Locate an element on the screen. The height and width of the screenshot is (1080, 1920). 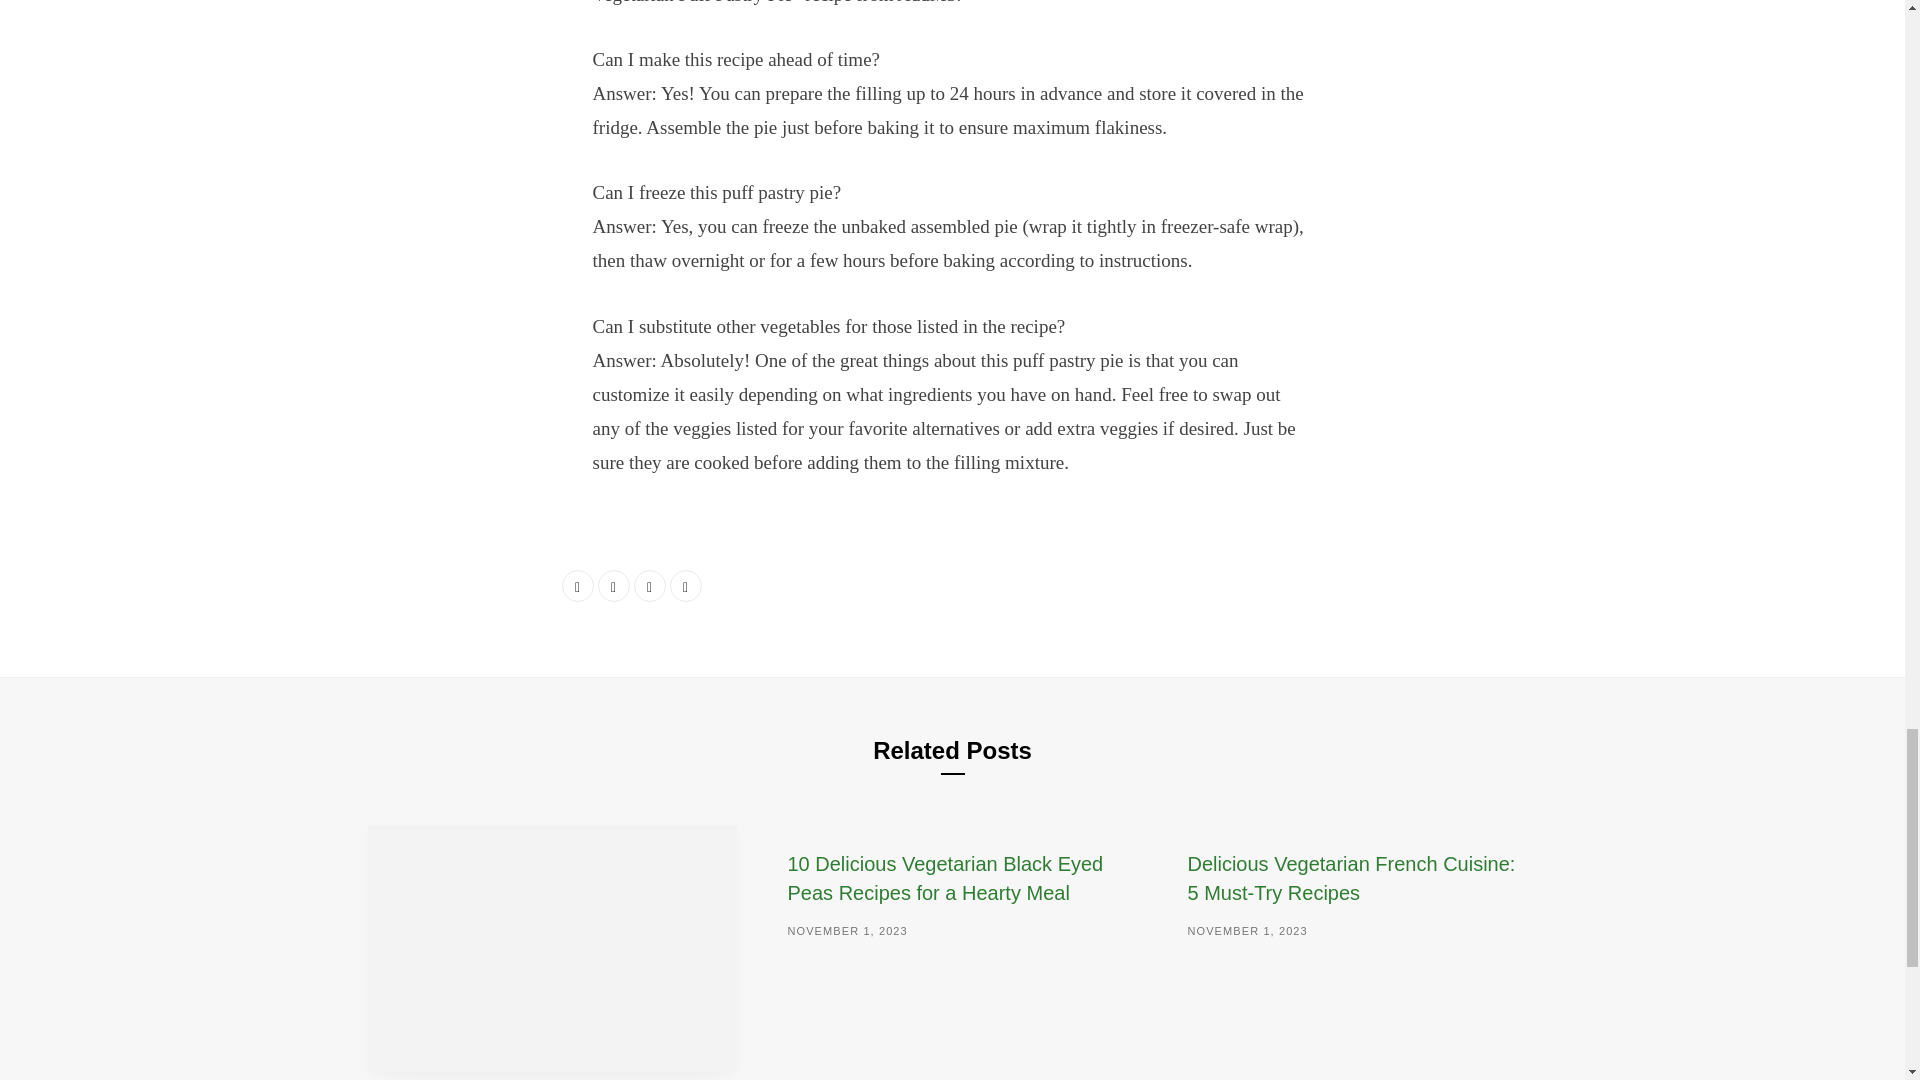
Delicious Vegetarian French Cuisine: 5 Must-Try Recipes is located at coordinates (1350, 878).